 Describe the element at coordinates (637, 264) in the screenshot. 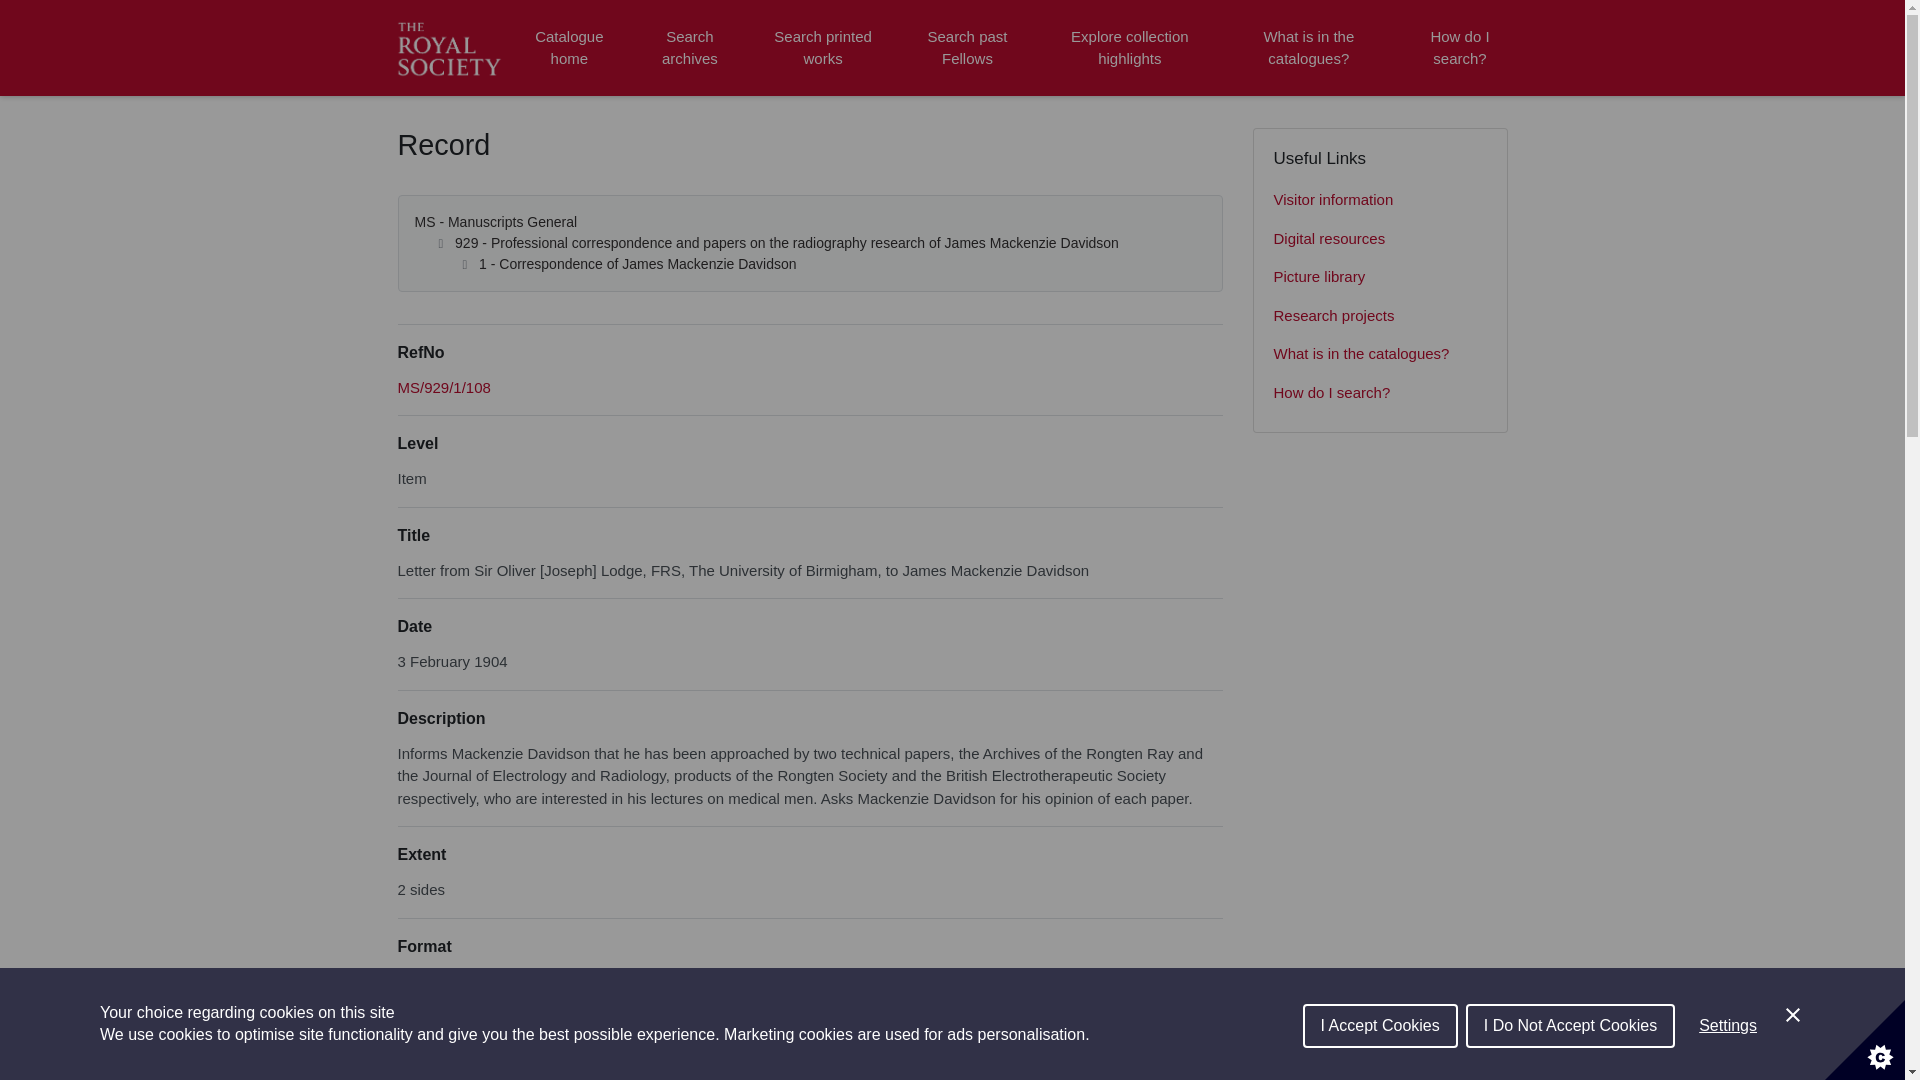

I see `1 - Correspondence of James Mackenzie Davidson` at that location.